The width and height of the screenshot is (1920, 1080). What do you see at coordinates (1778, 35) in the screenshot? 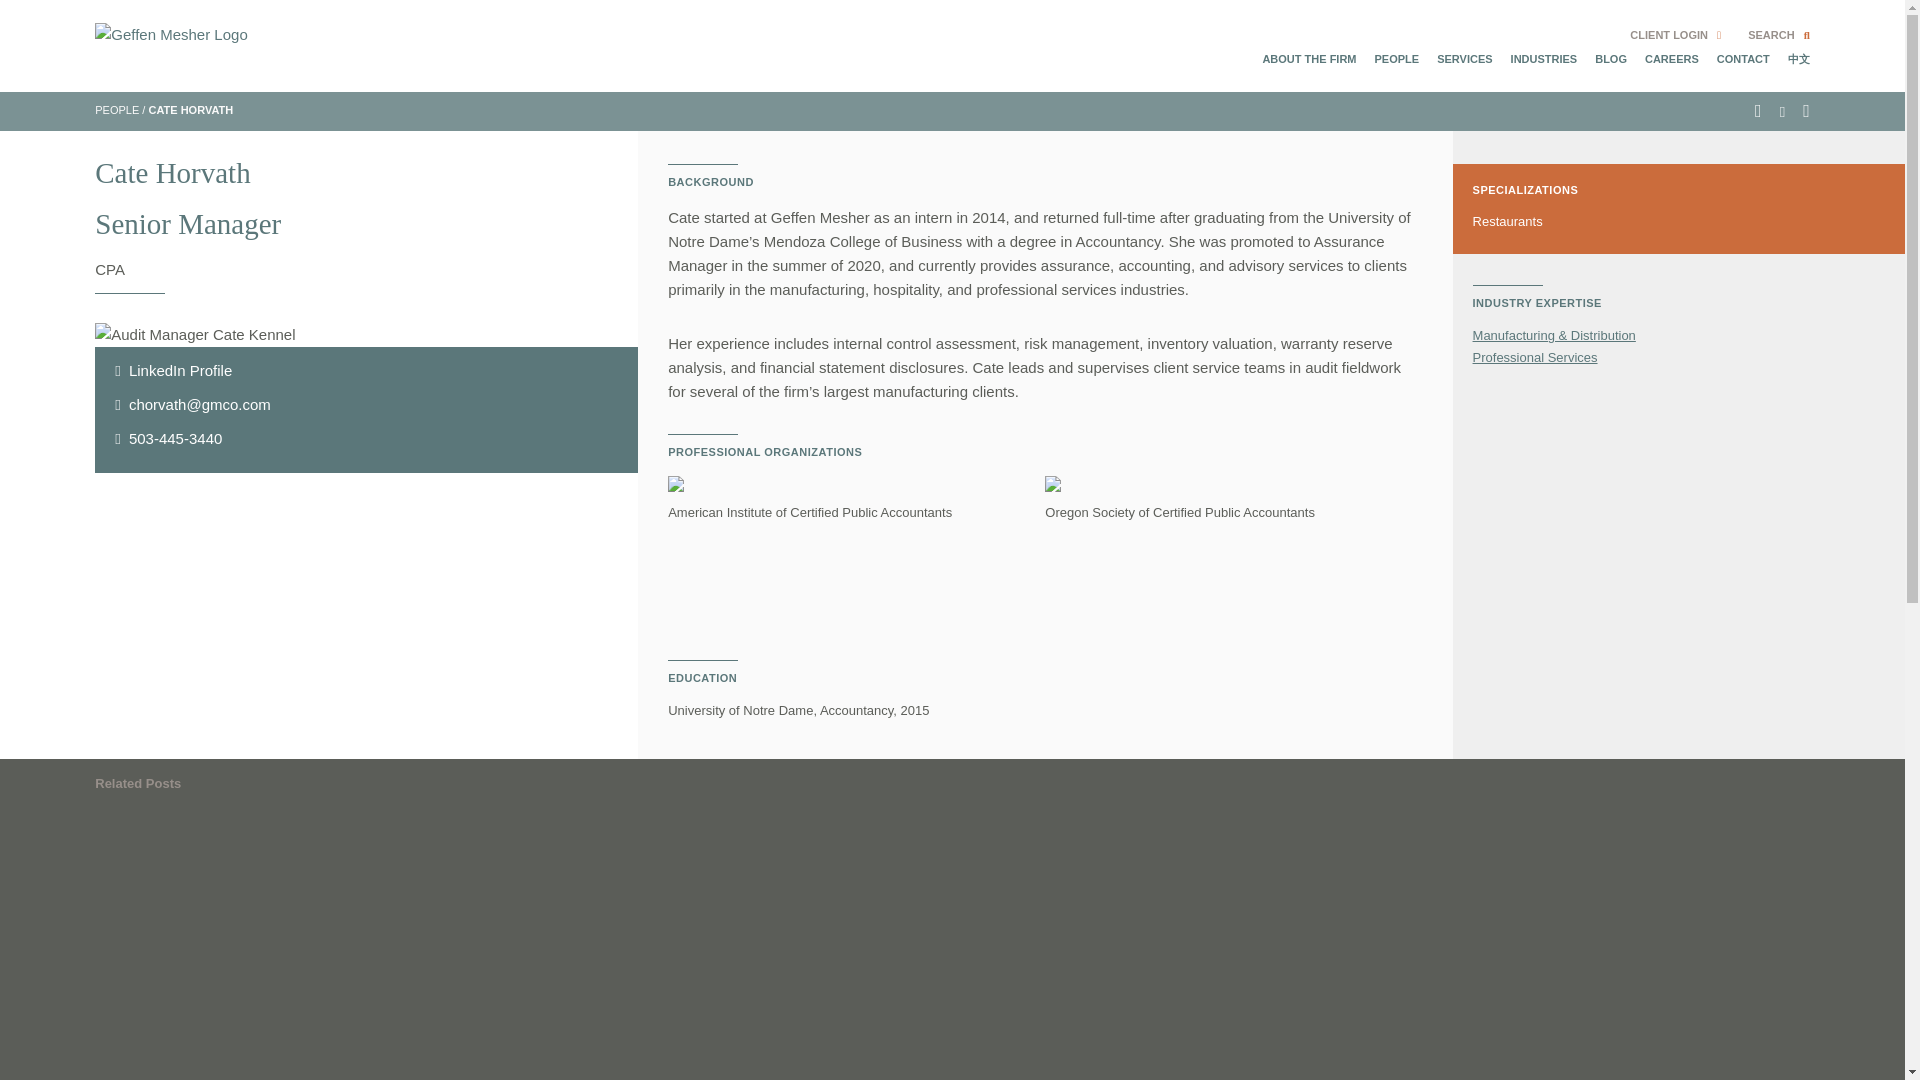
I see `SEARCH` at bounding box center [1778, 35].